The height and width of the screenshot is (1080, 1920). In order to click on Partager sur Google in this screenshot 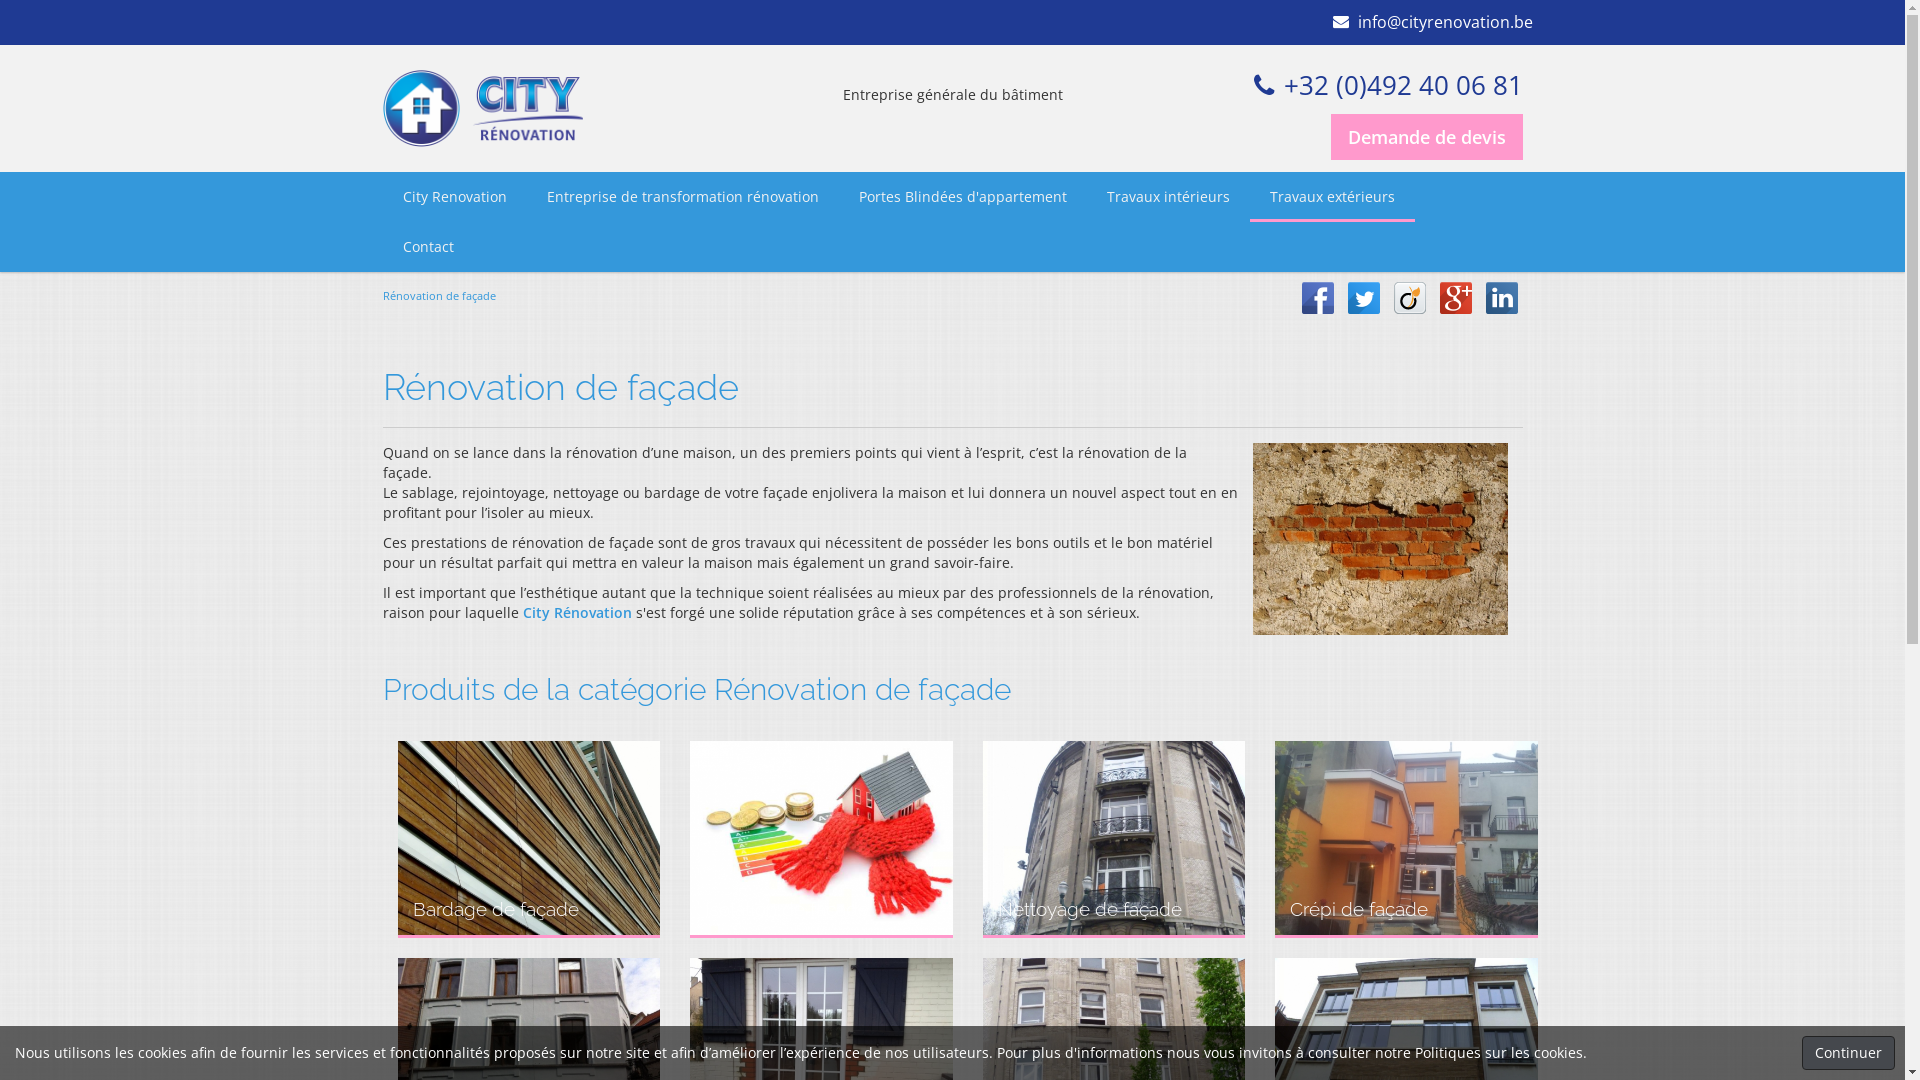, I will do `click(1456, 296)`.